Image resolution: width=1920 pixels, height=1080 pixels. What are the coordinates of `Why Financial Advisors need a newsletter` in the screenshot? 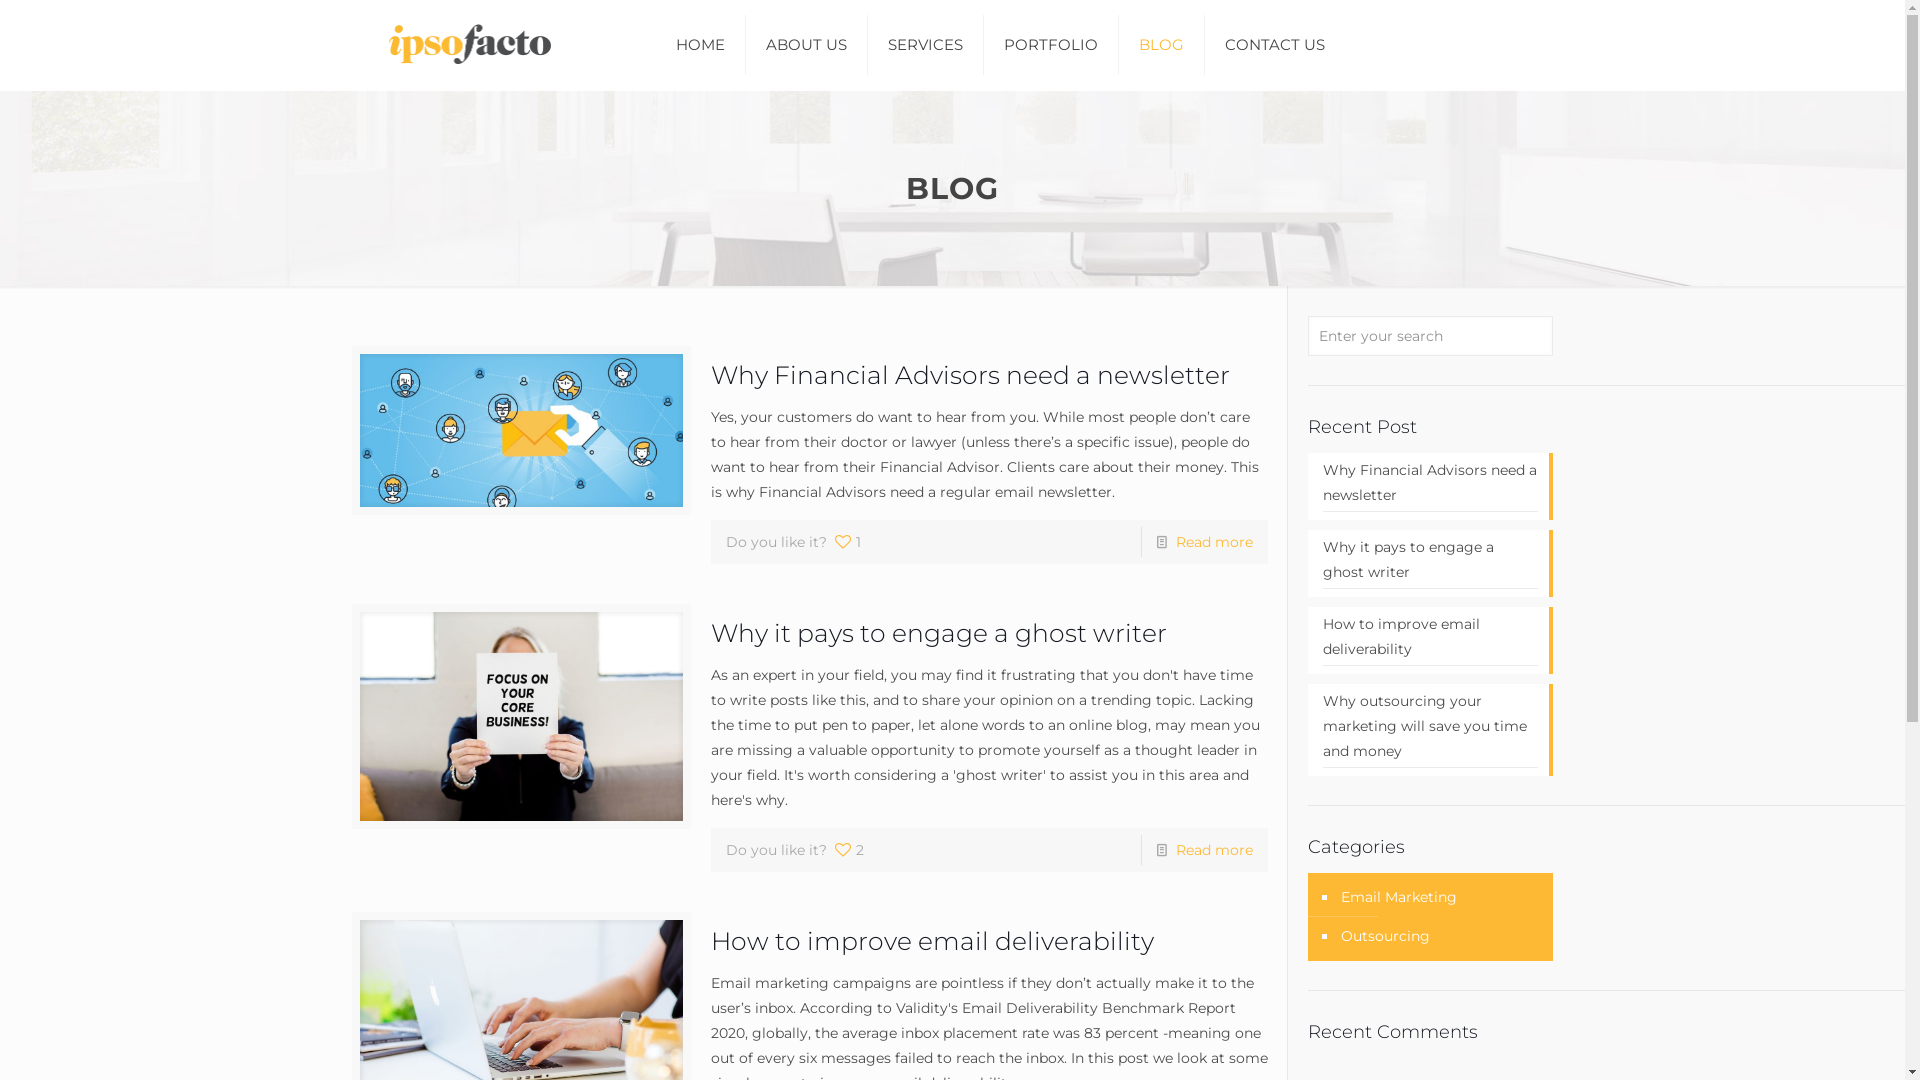 It's located at (1430, 485).